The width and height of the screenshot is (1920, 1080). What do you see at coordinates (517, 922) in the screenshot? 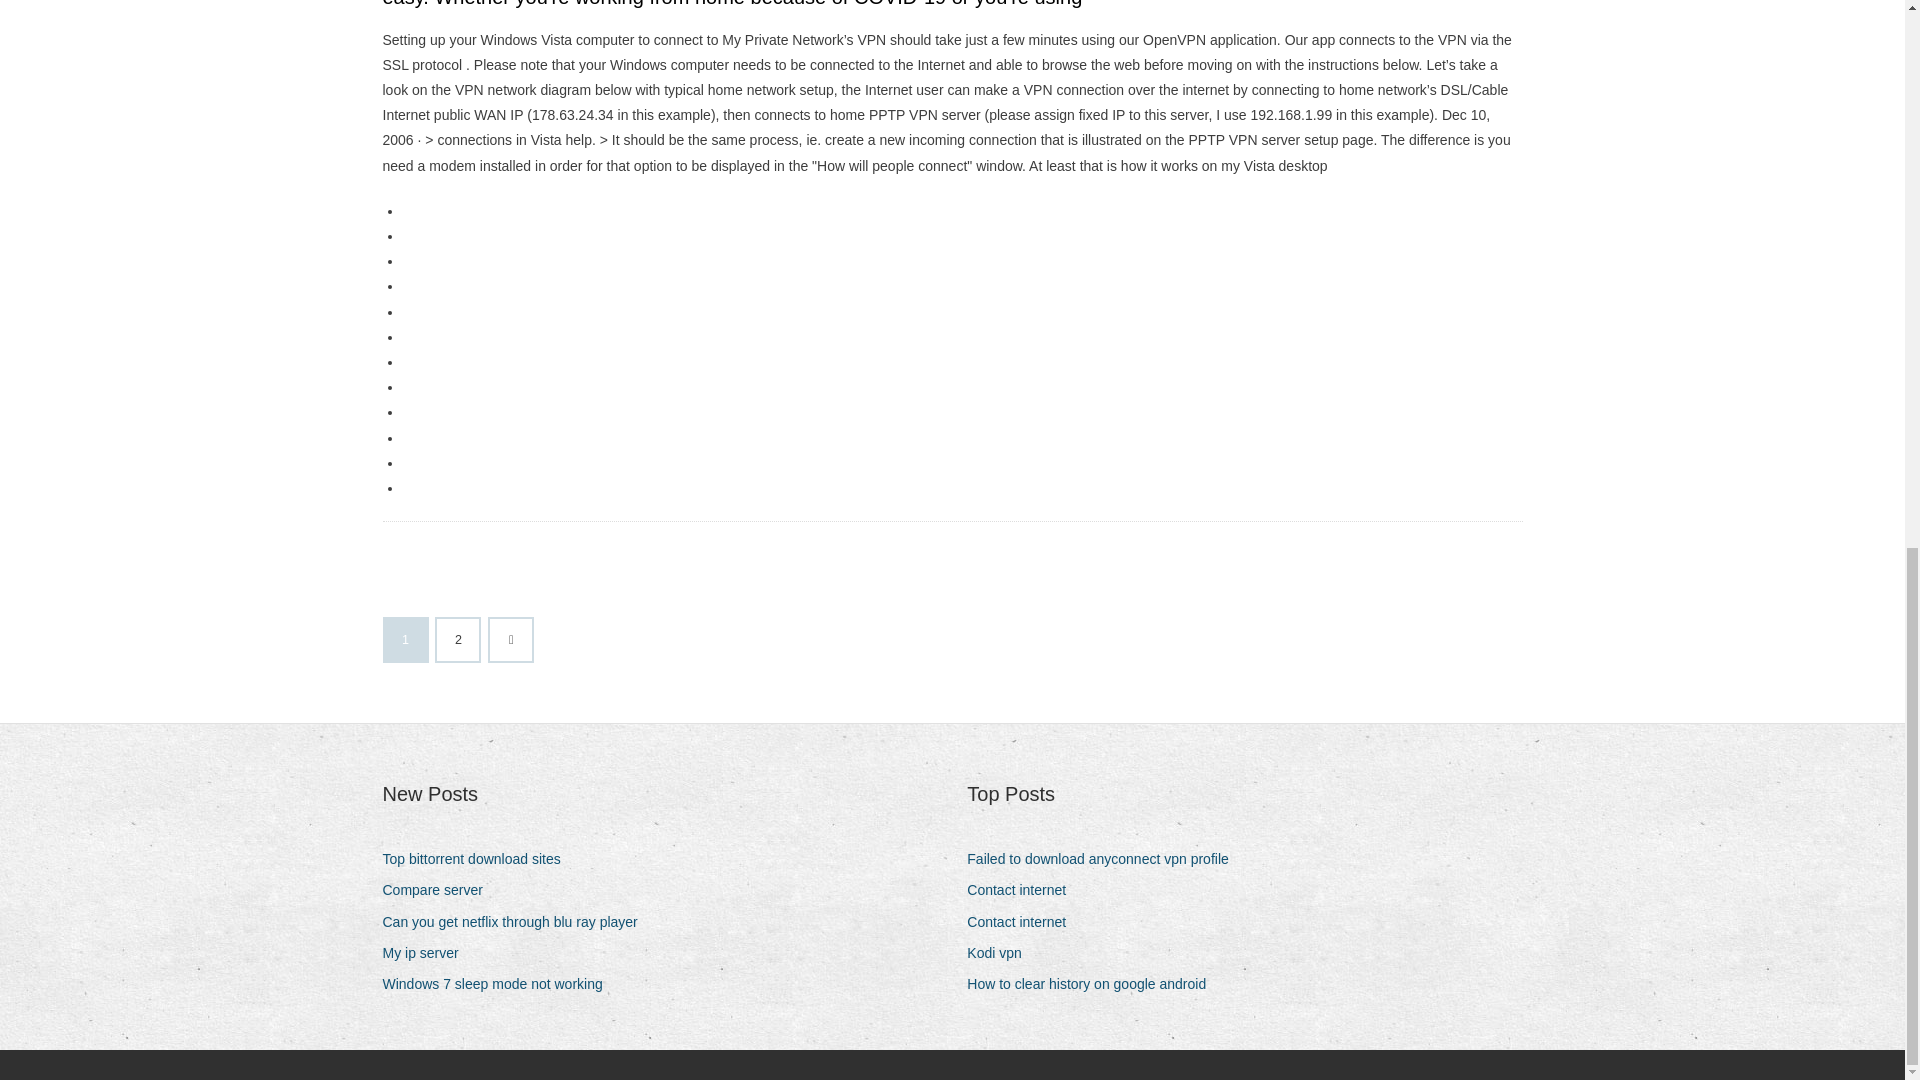
I see `Can you get netflix through blu ray player` at bounding box center [517, 922].